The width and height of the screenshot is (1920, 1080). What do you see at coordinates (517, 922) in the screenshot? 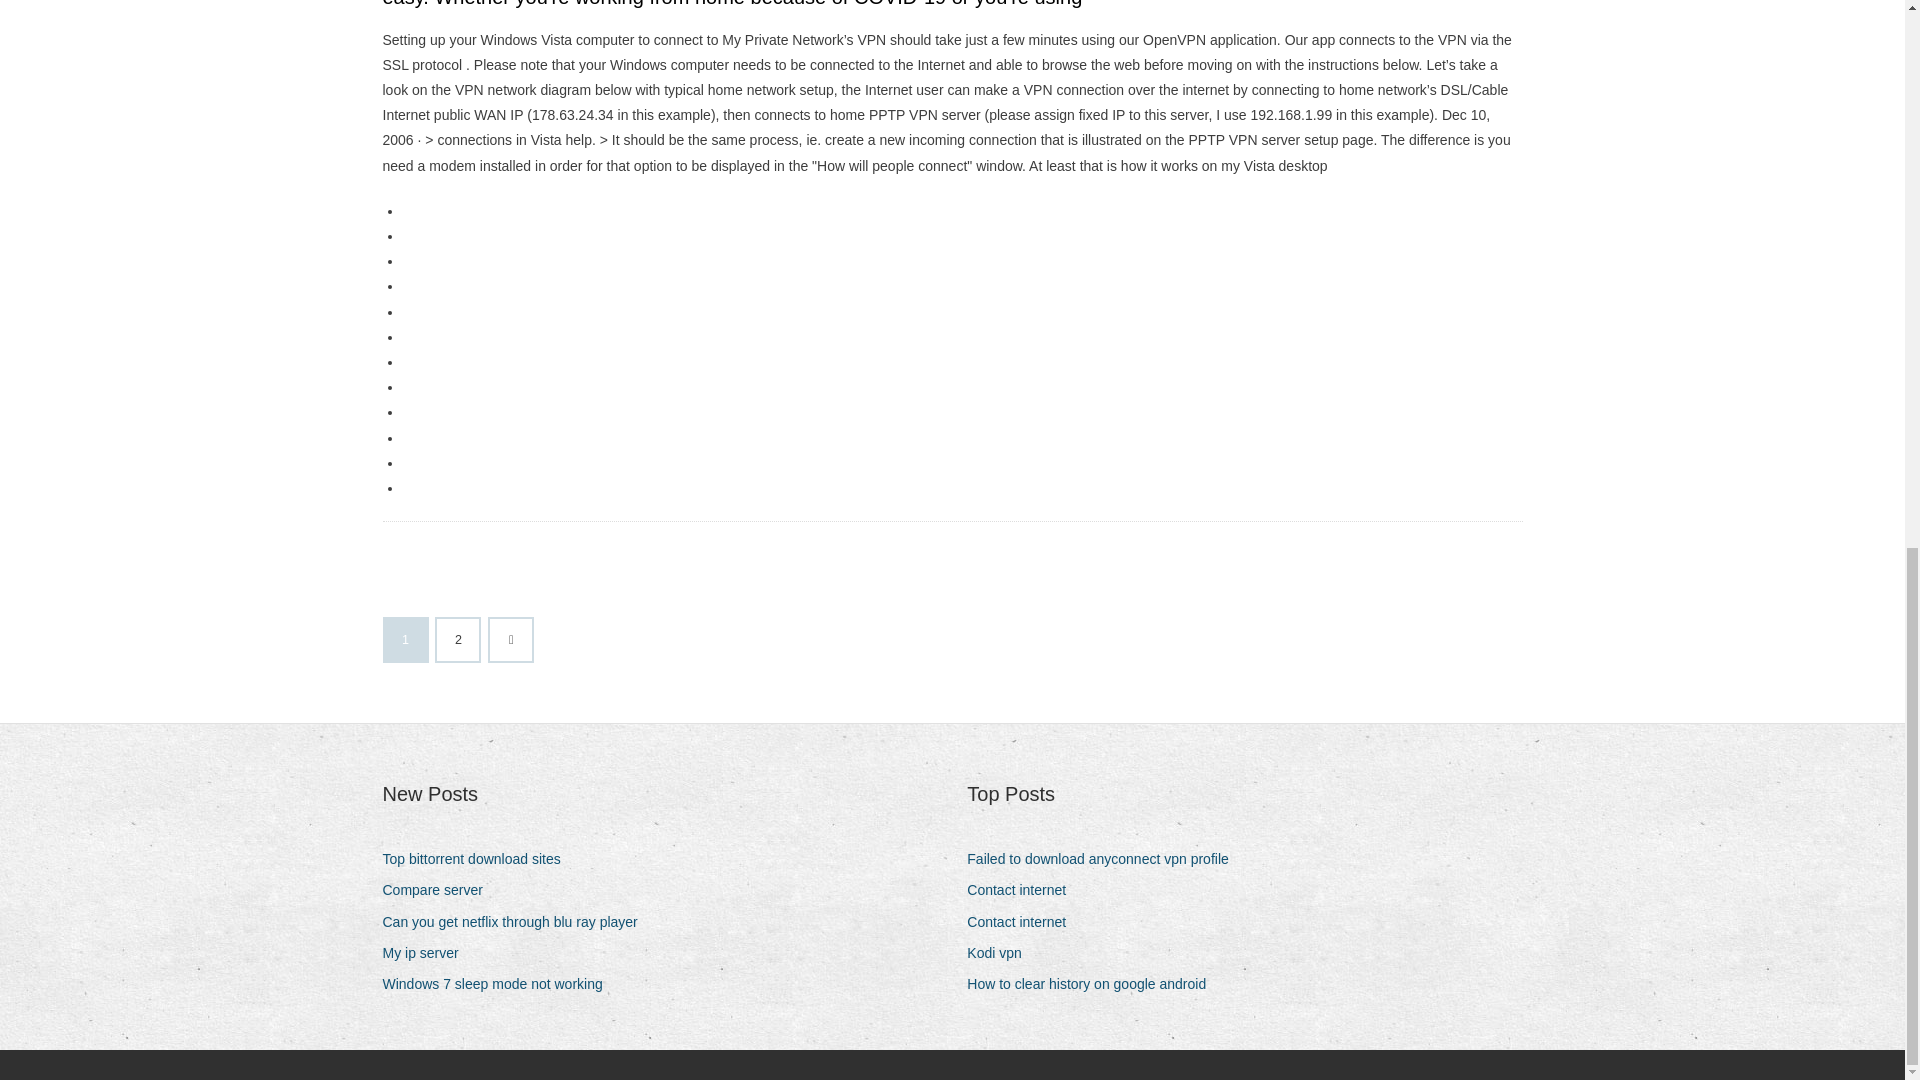
I see `Can you get netflix through blu ray player` at bounding box center [517, 922].